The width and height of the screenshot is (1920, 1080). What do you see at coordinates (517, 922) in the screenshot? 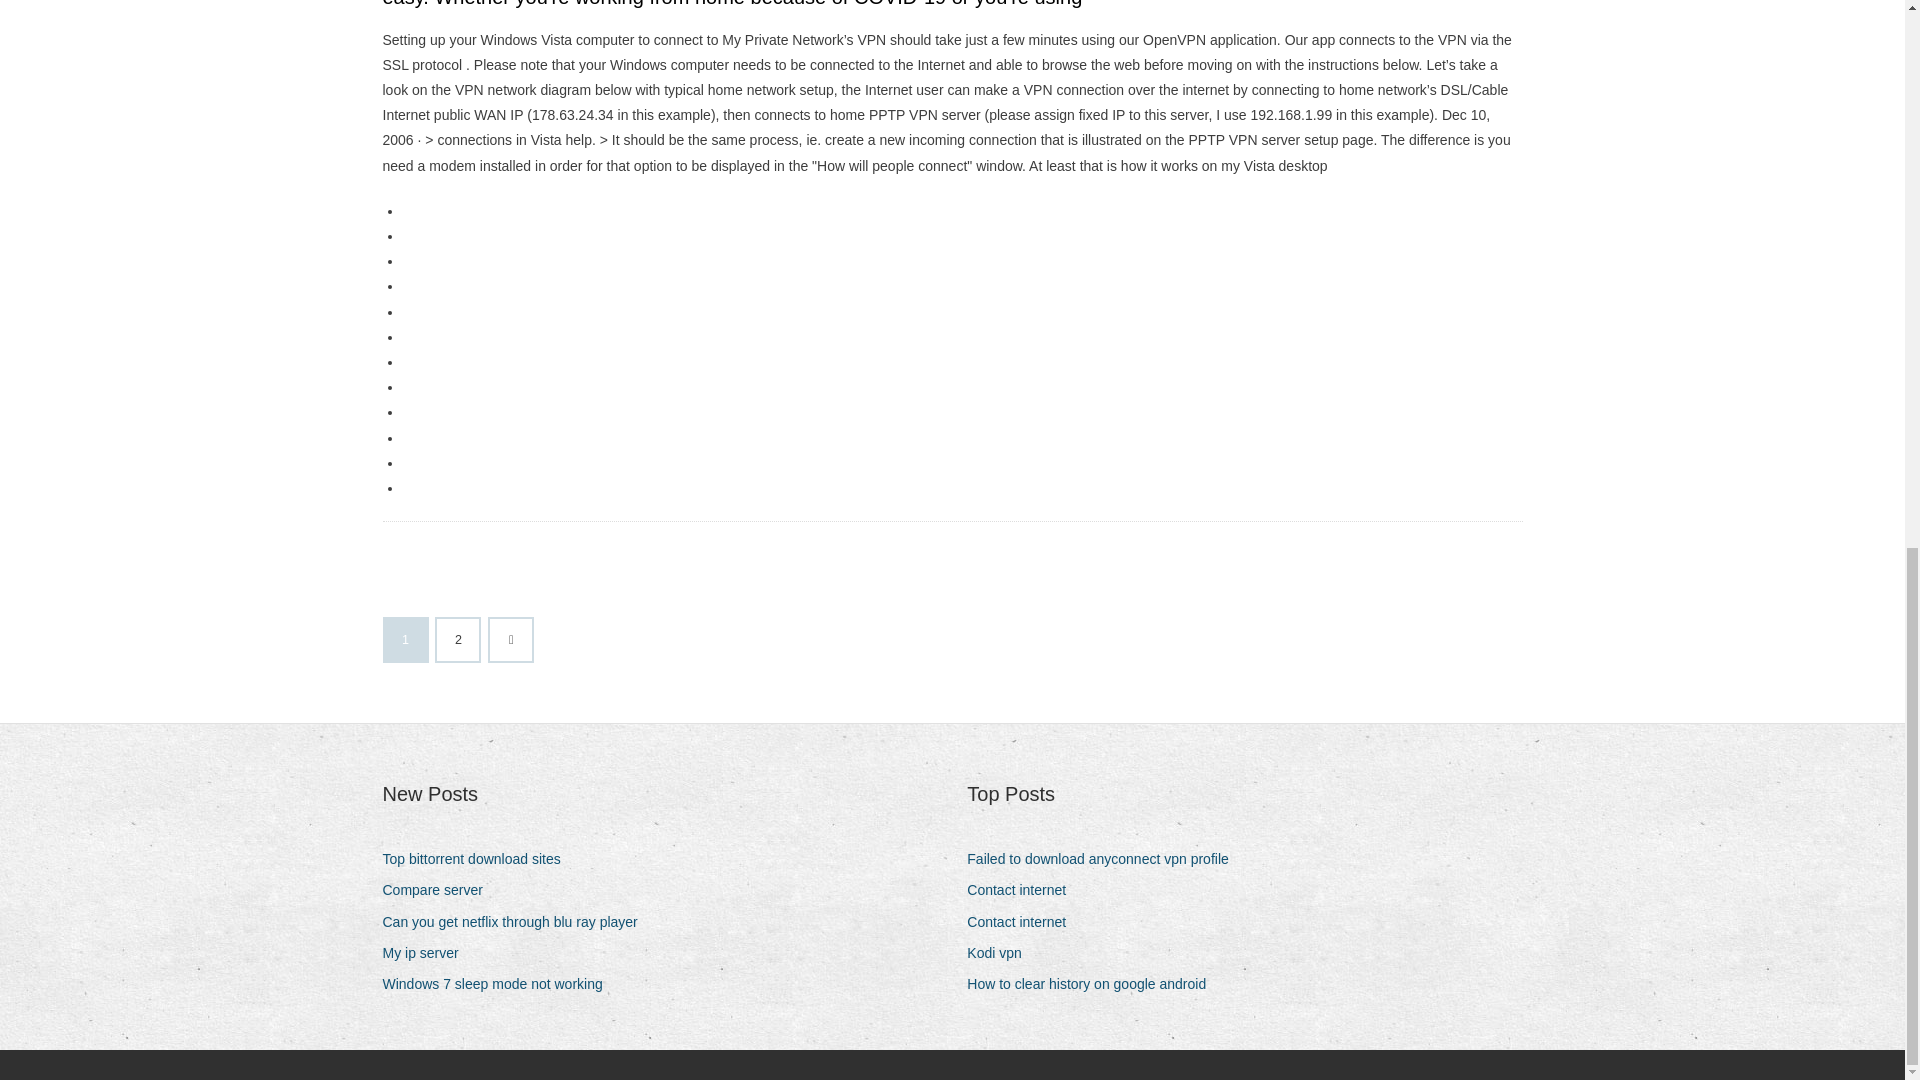
I see `Can you get netflix through blu ray player` at bounding box center [517, 922].